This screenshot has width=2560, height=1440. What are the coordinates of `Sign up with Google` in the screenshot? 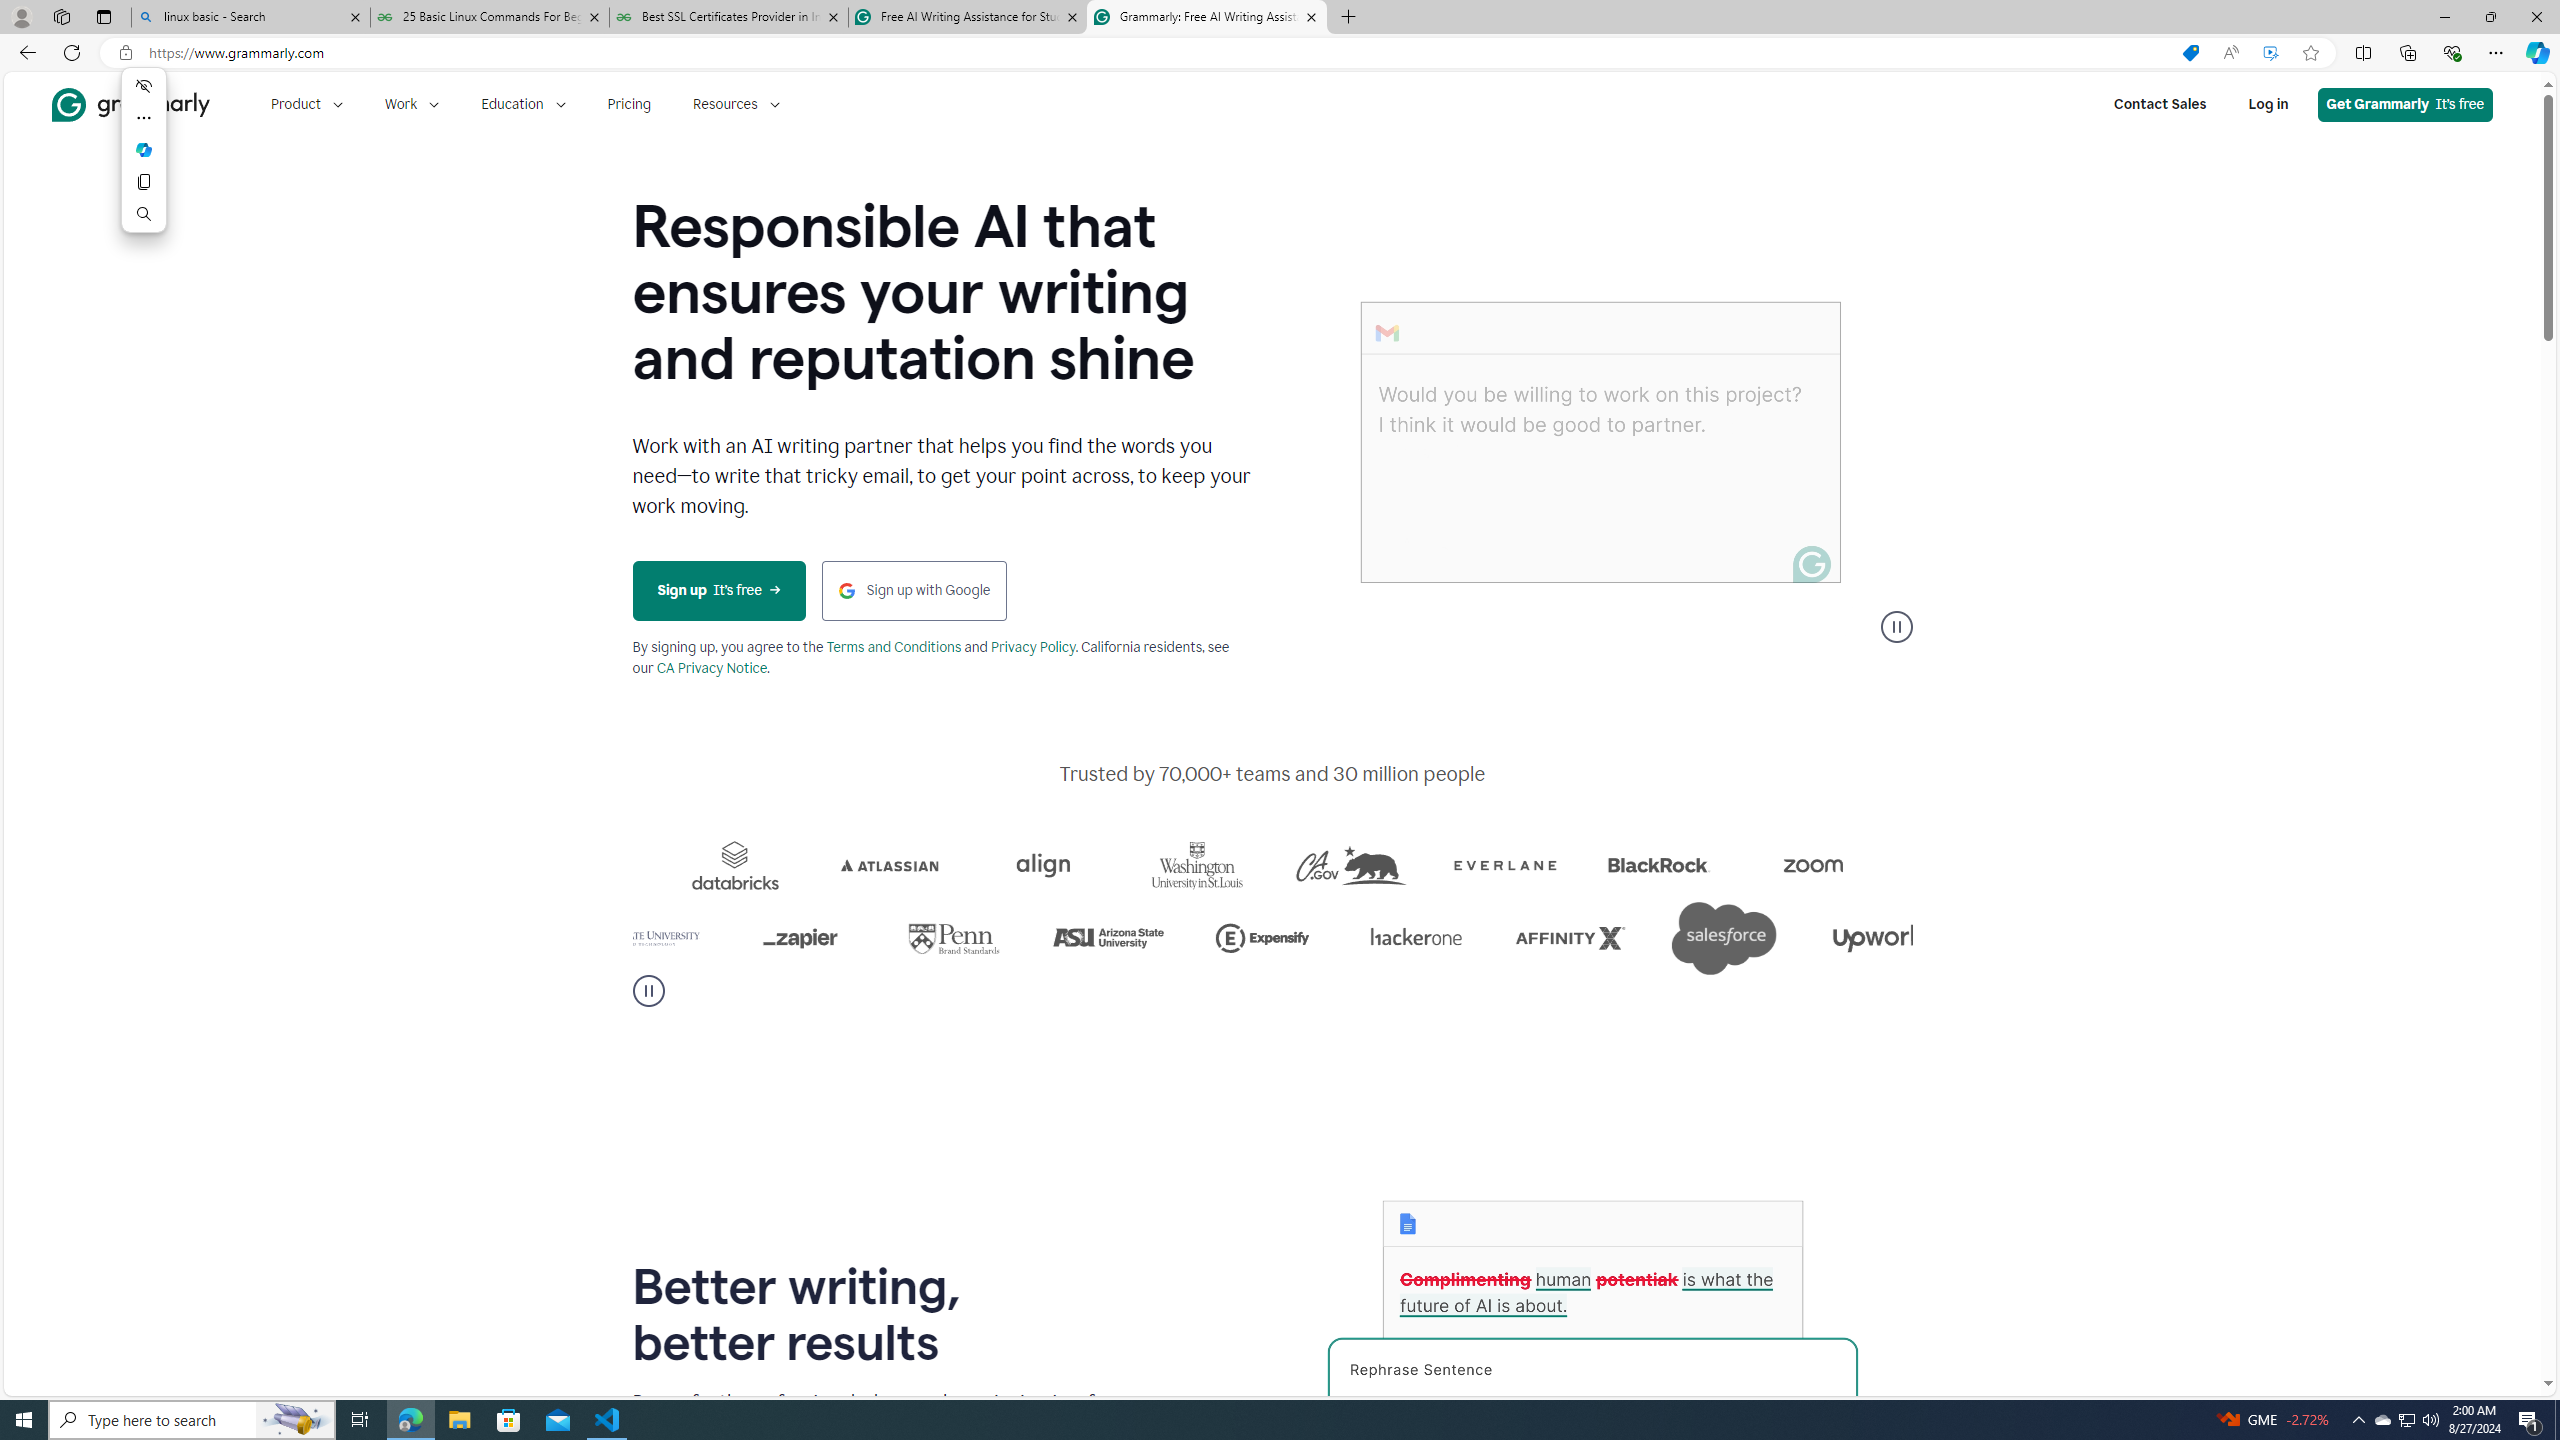 It's located at (914, 590).